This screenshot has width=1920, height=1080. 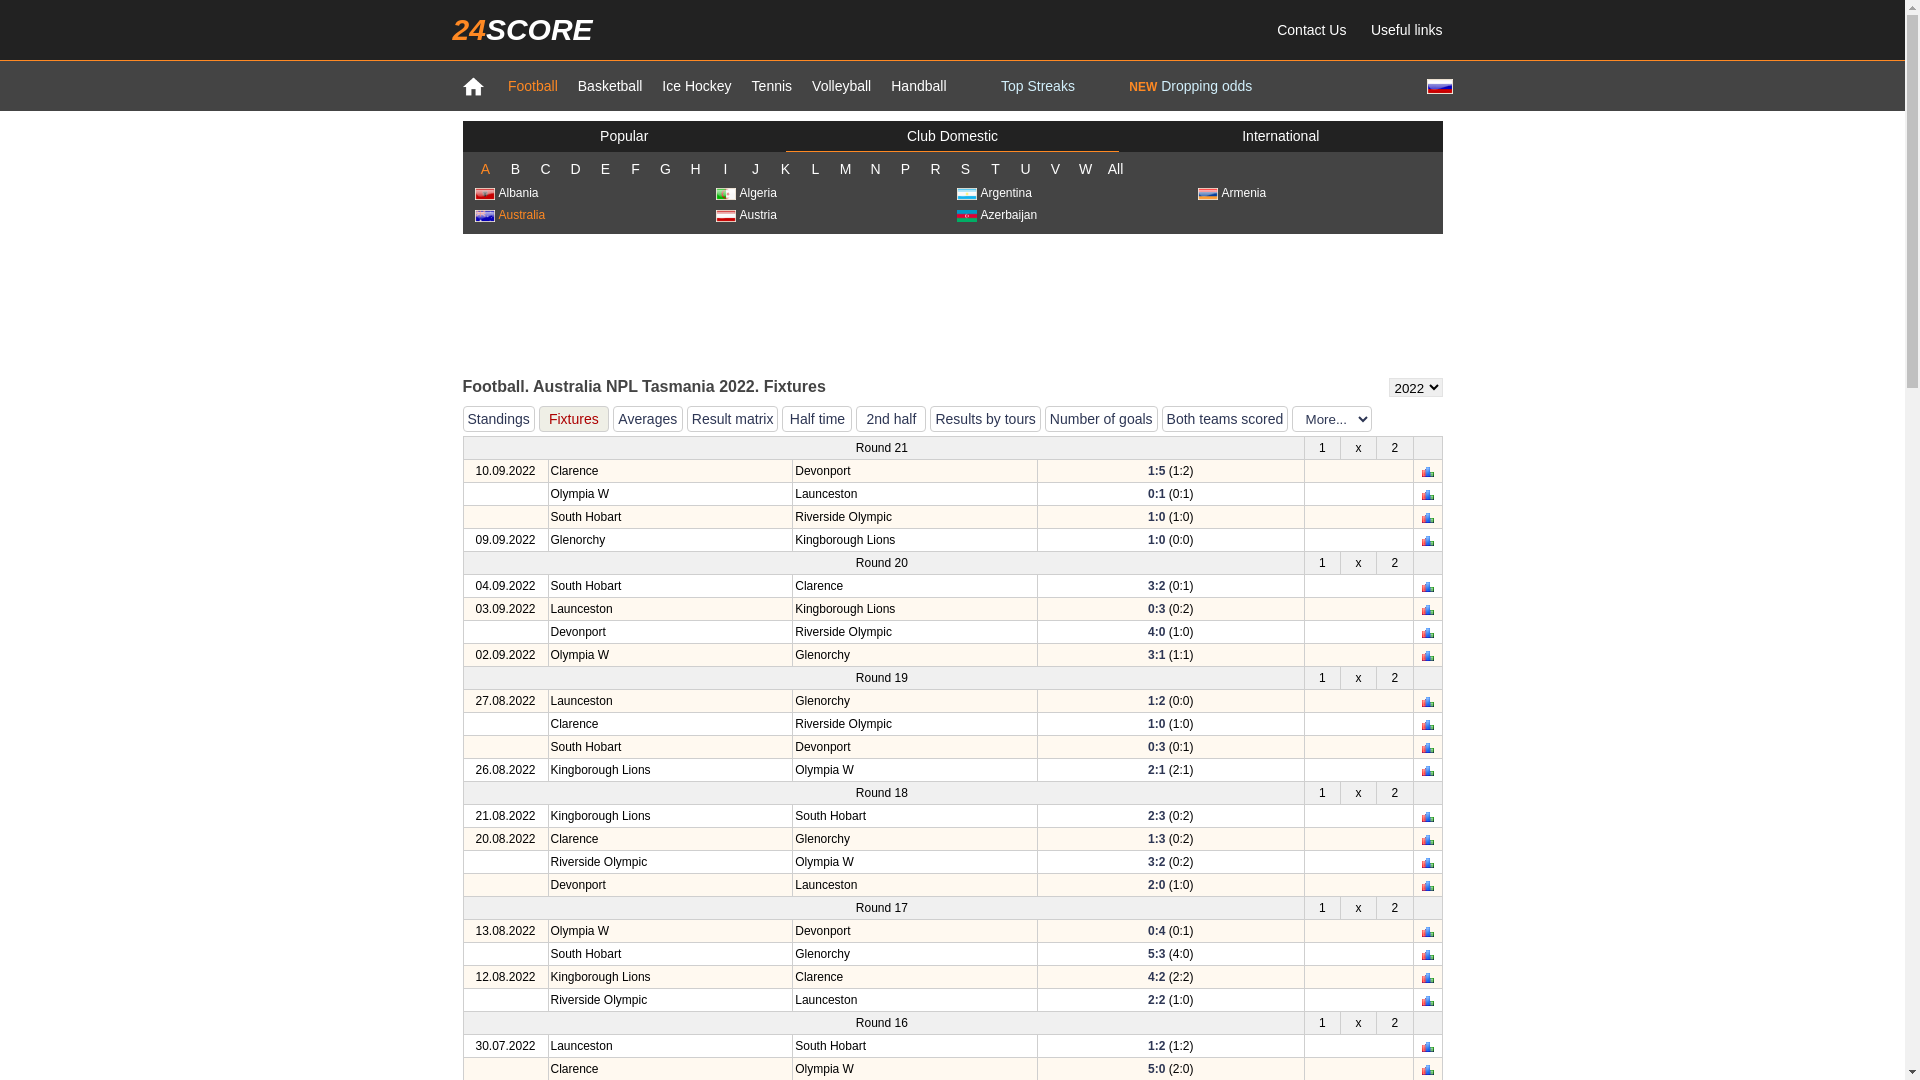 I want to click on 1:0, so click(x=1156, y=540).